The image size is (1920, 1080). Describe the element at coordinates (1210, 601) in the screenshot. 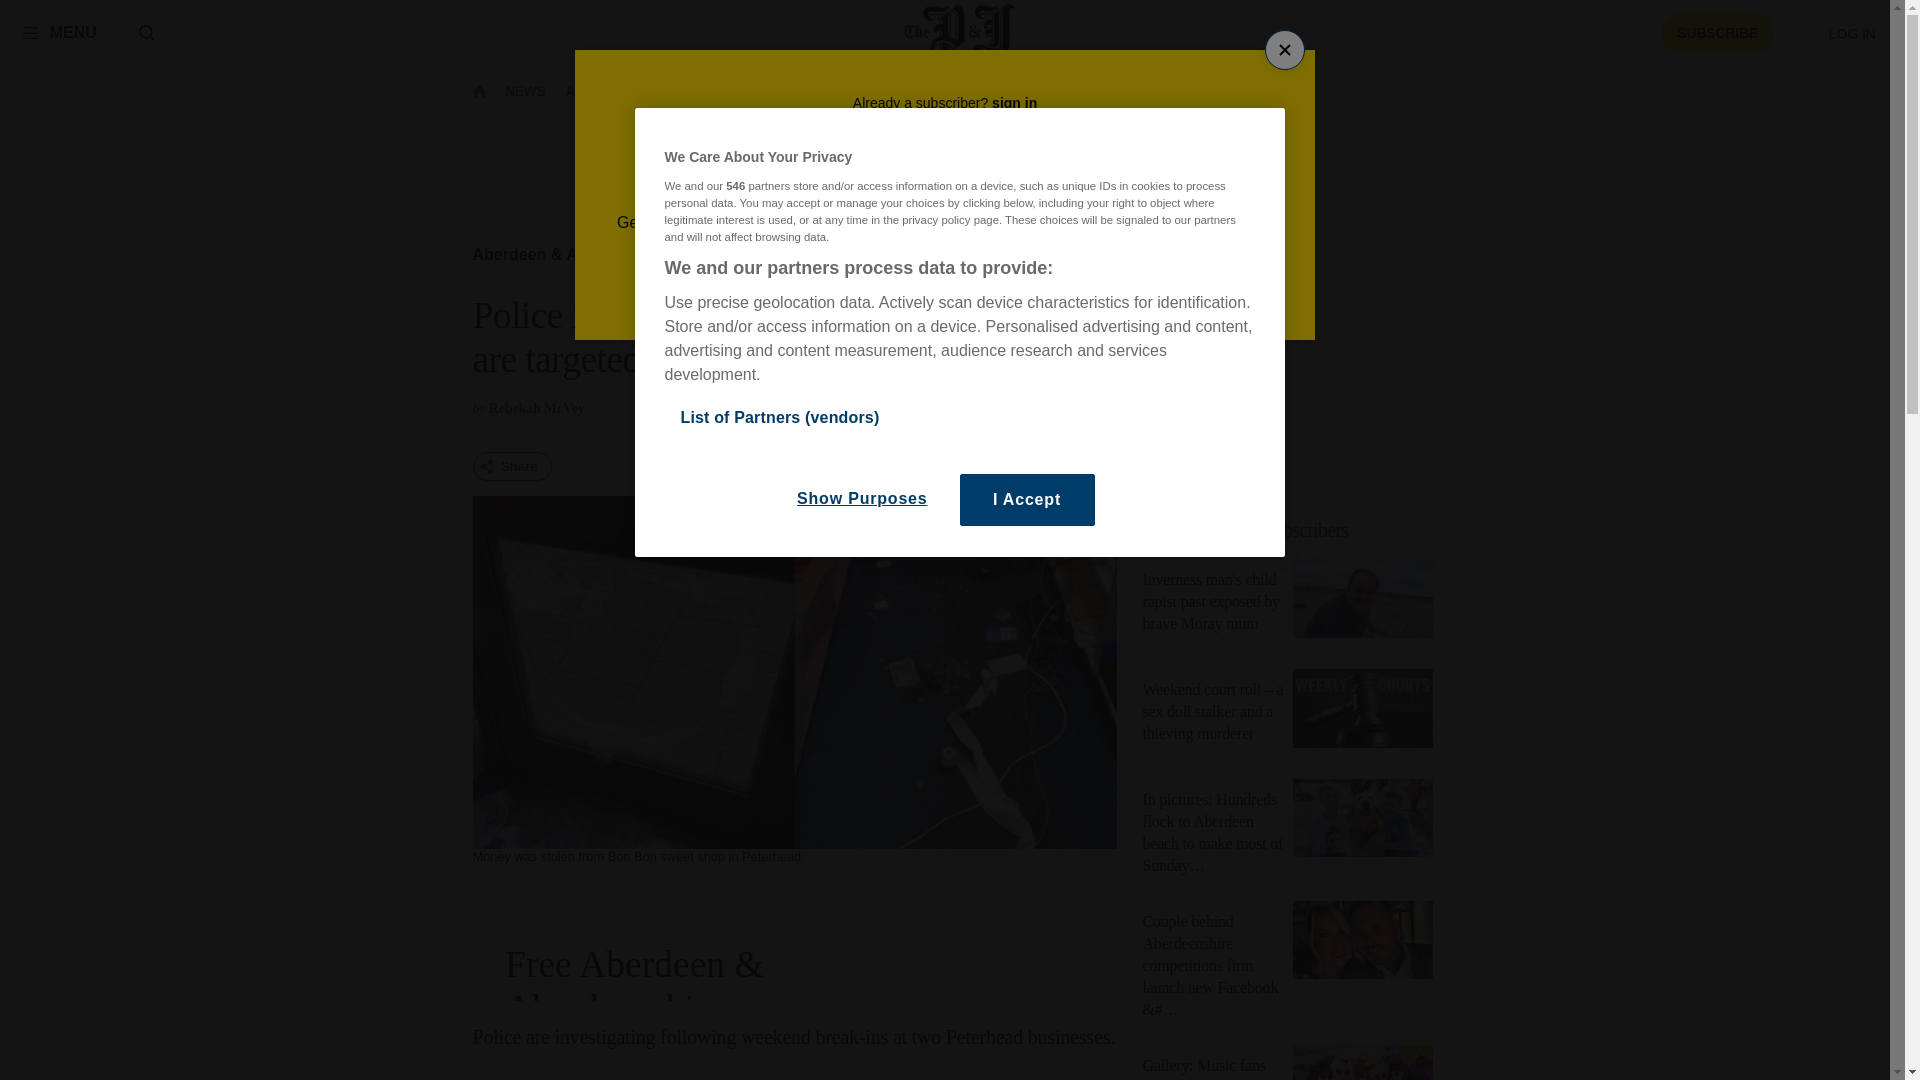

I see `Inverness man's child rapist past exposed by brave Moray mum` at that location.